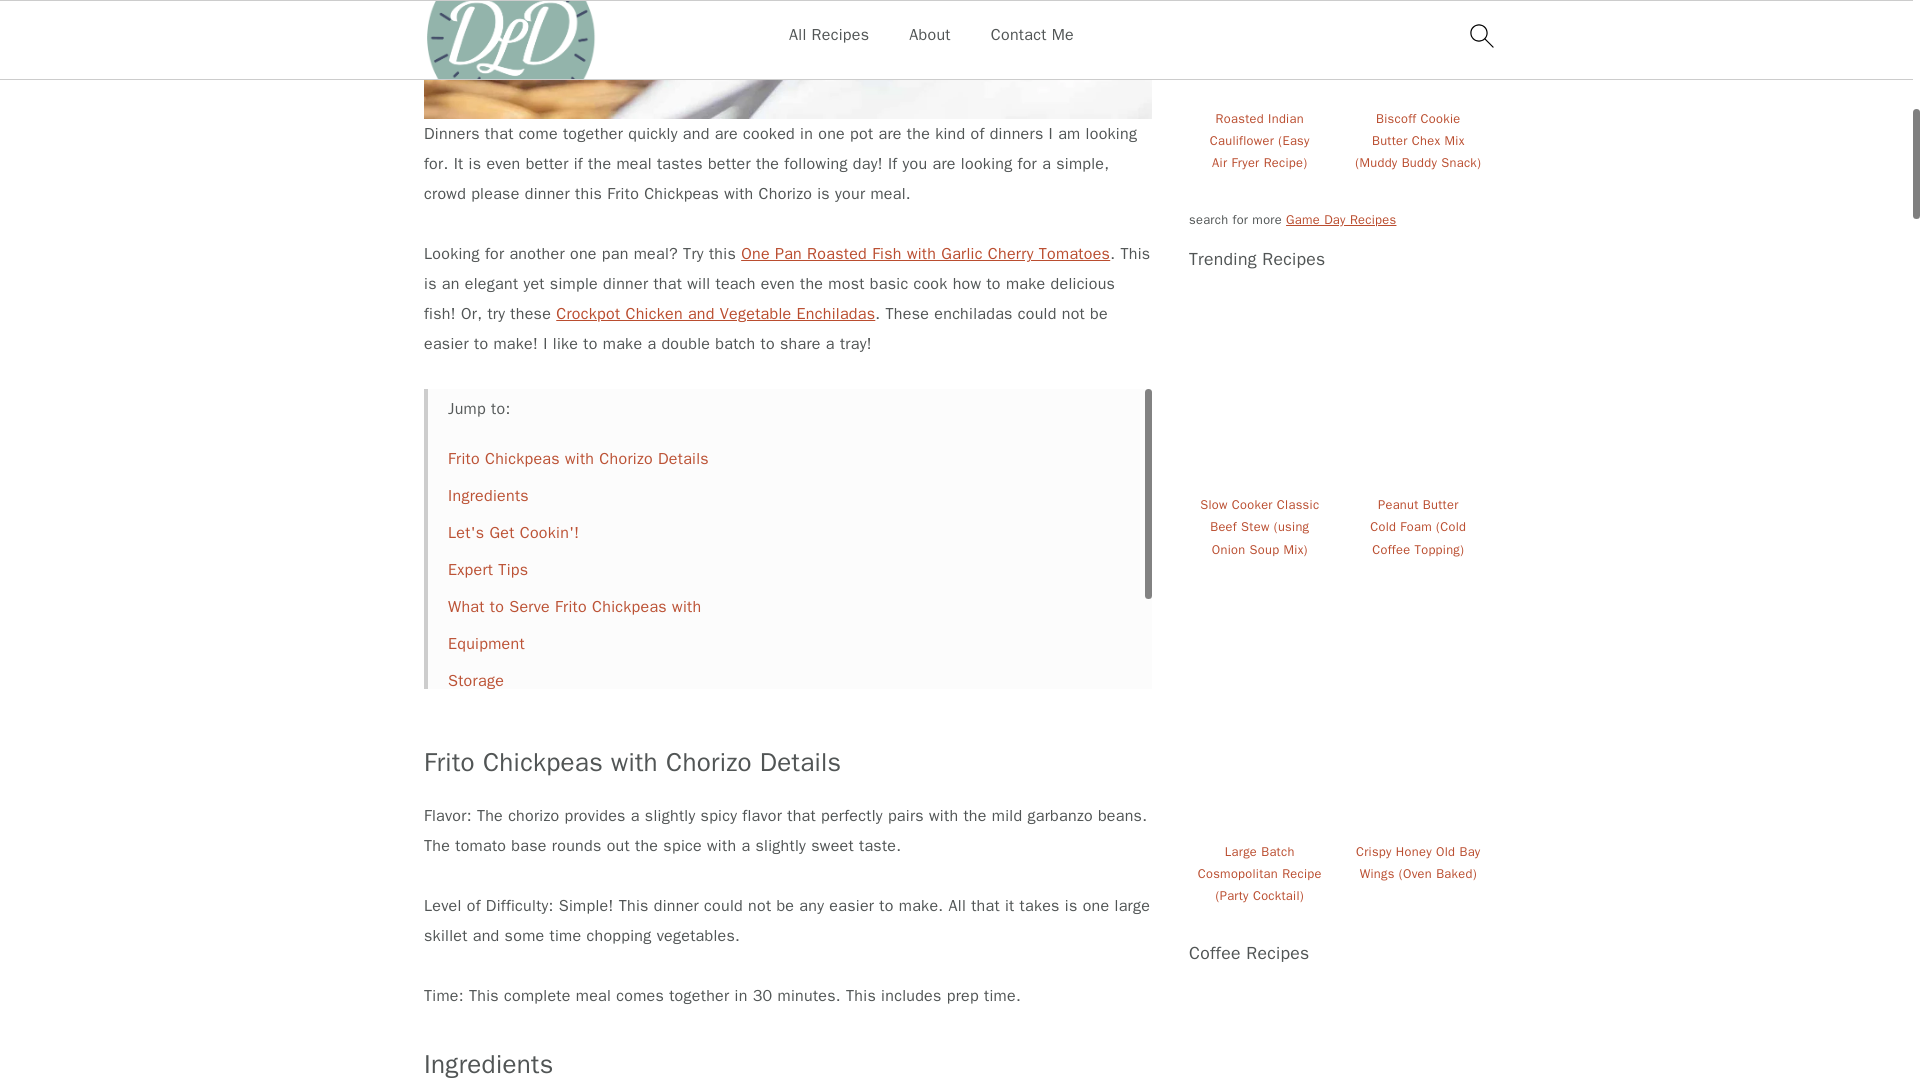 This screenshot has width=1920, height=1080. Describe the element at coordinates (716, 314) in the screenshot. I see `Crockpot Chicken and Vegetable Enchiladas` at that location.